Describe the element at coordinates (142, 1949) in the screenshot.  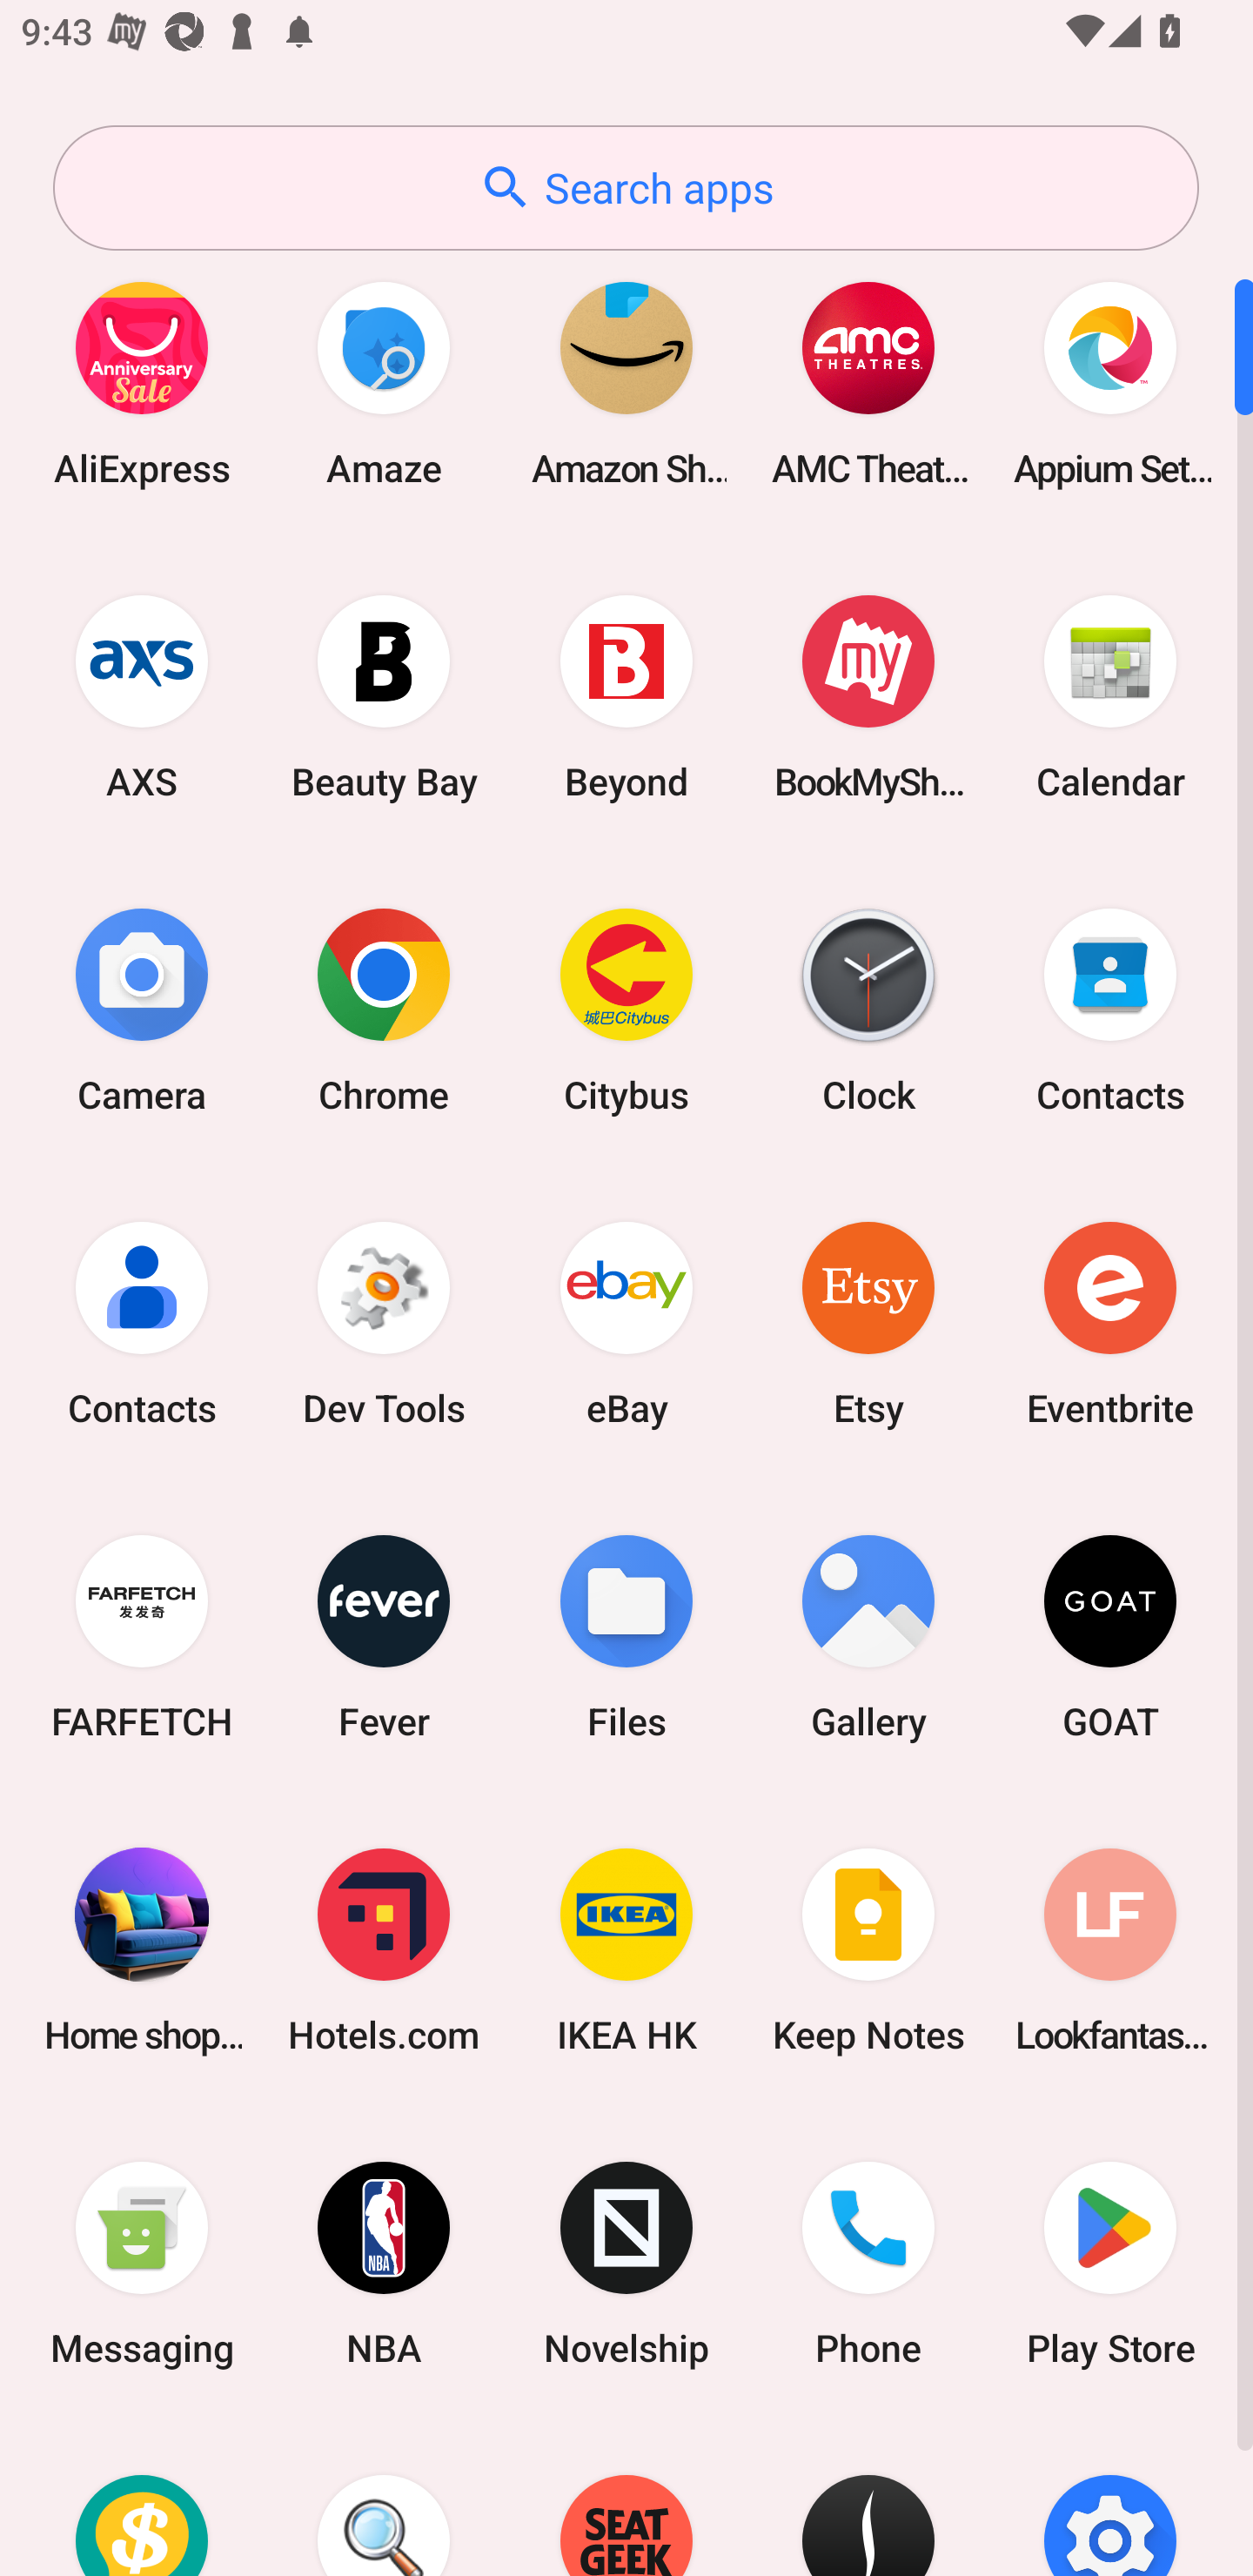
I see `Home shopping` at that location.